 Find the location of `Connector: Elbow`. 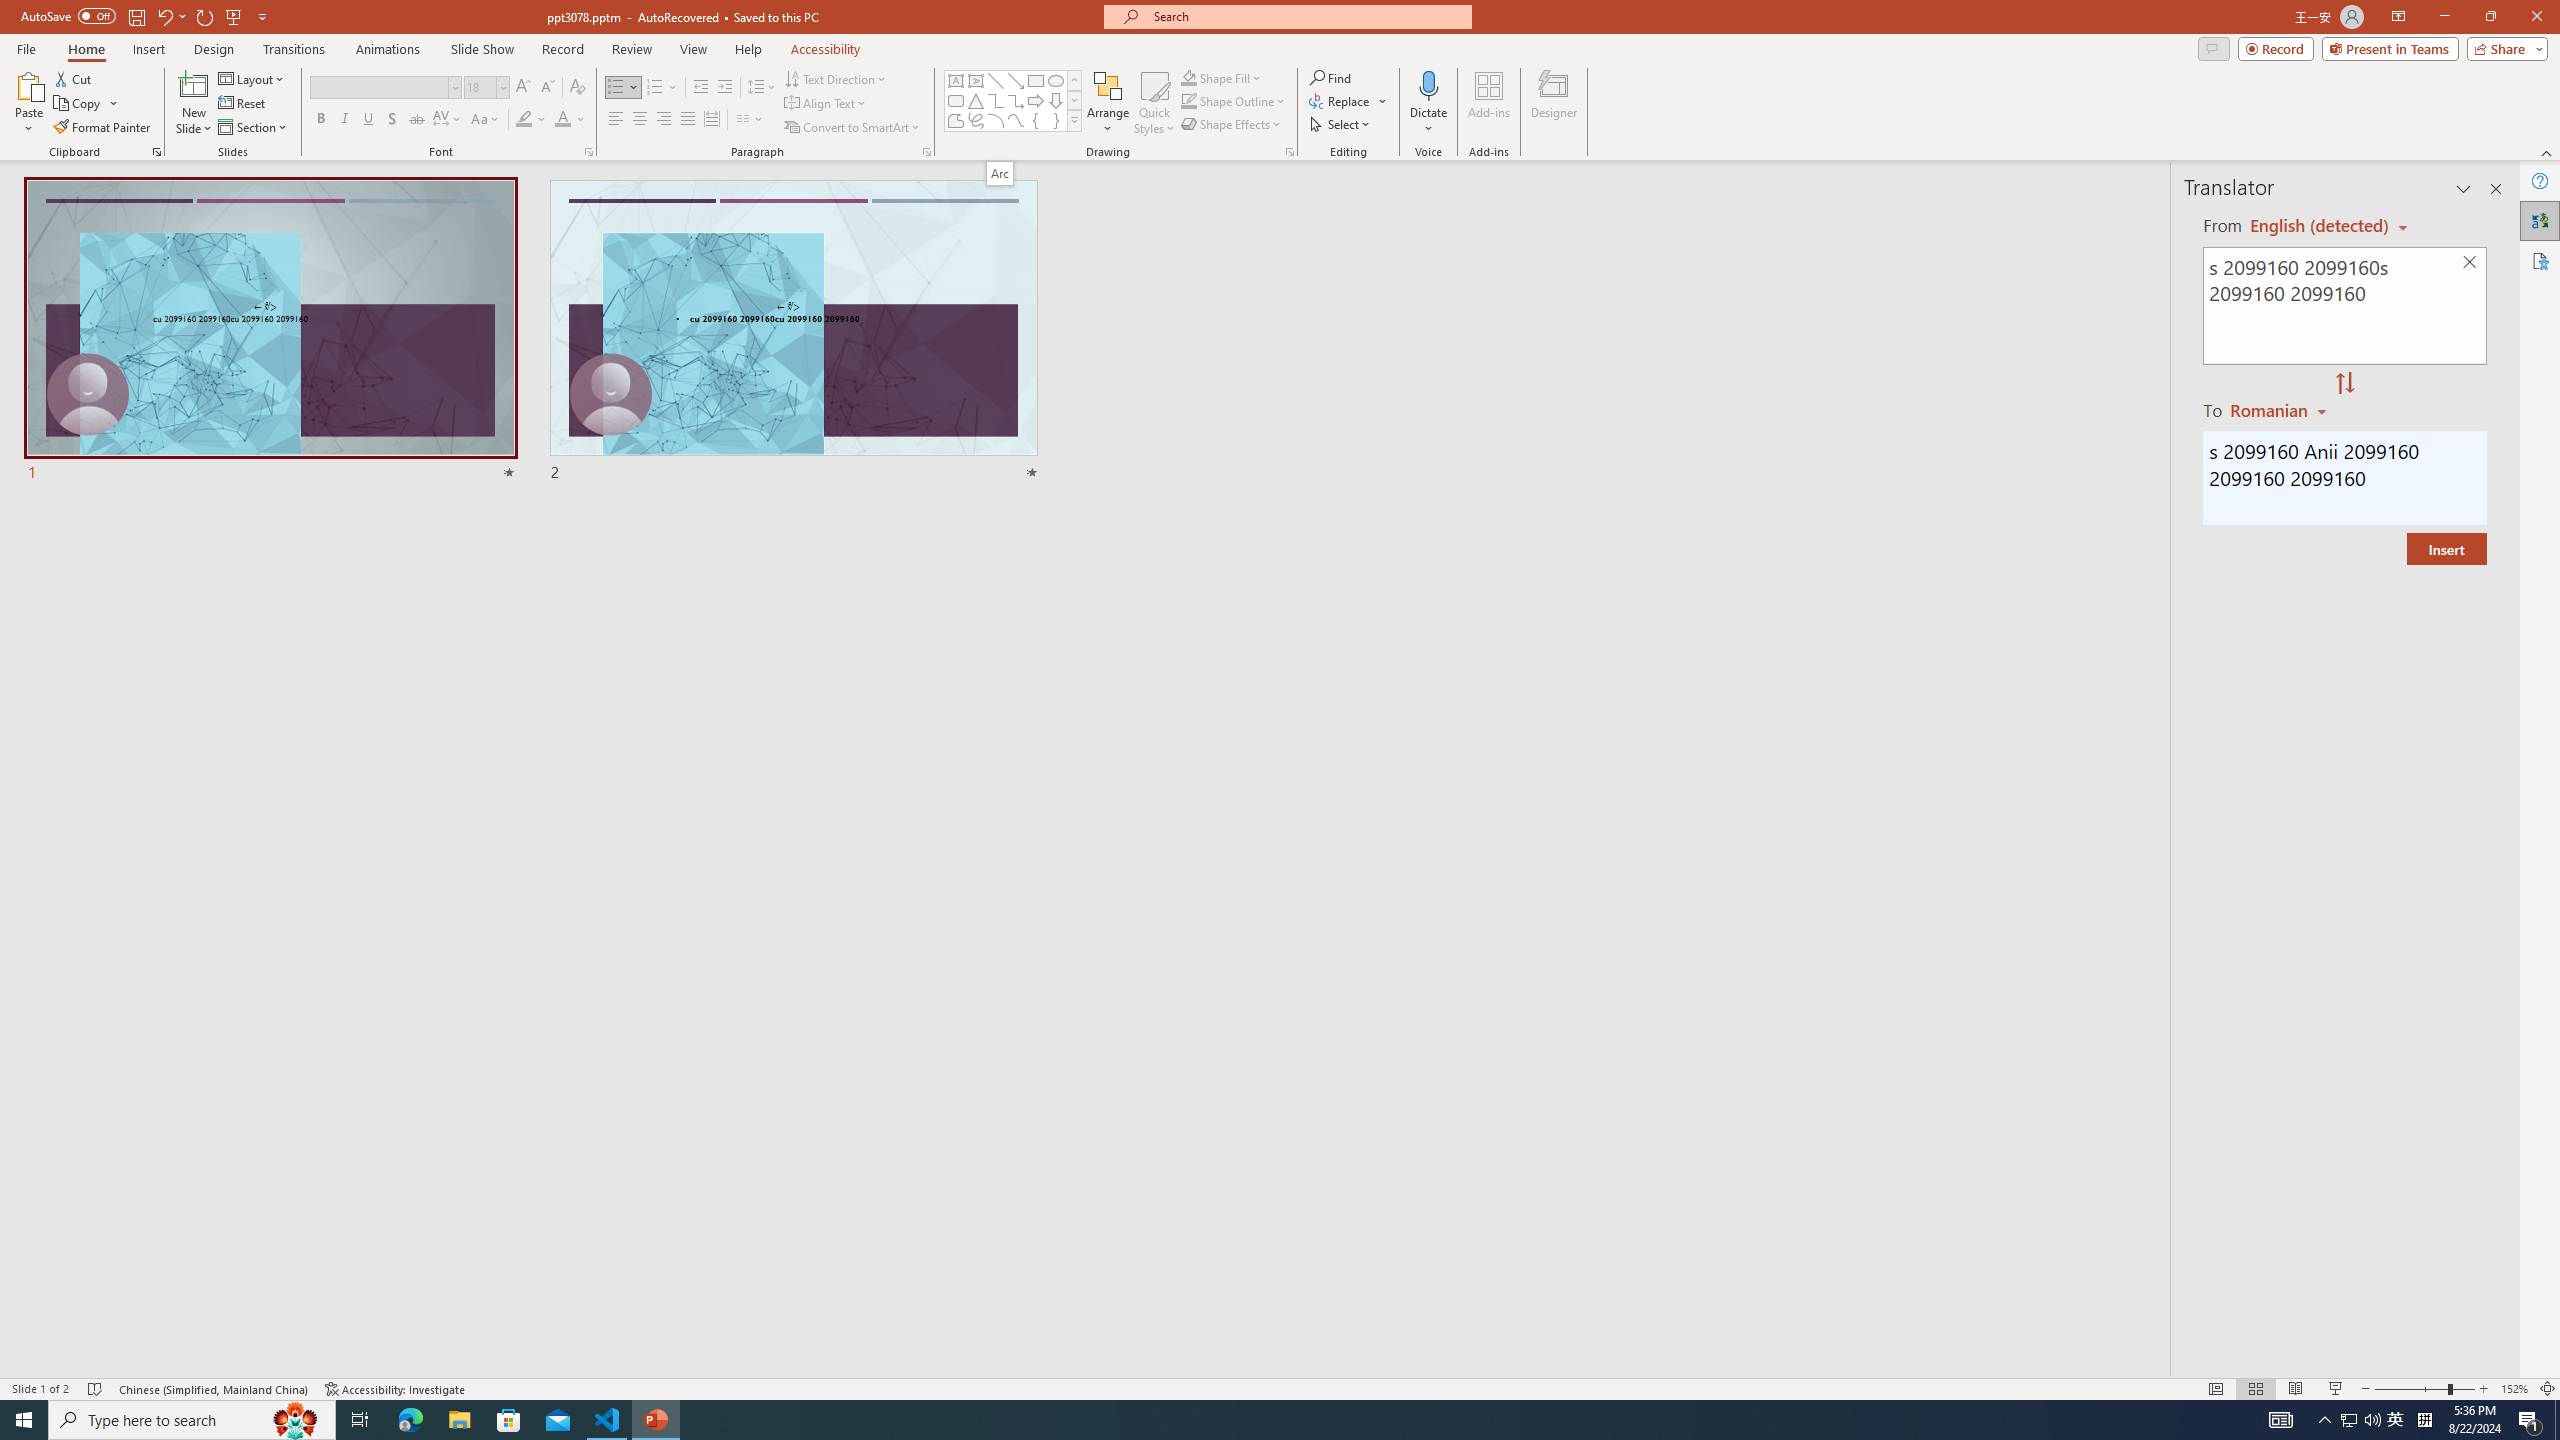

Connector: Elbow is located at coordinates (996, 100).